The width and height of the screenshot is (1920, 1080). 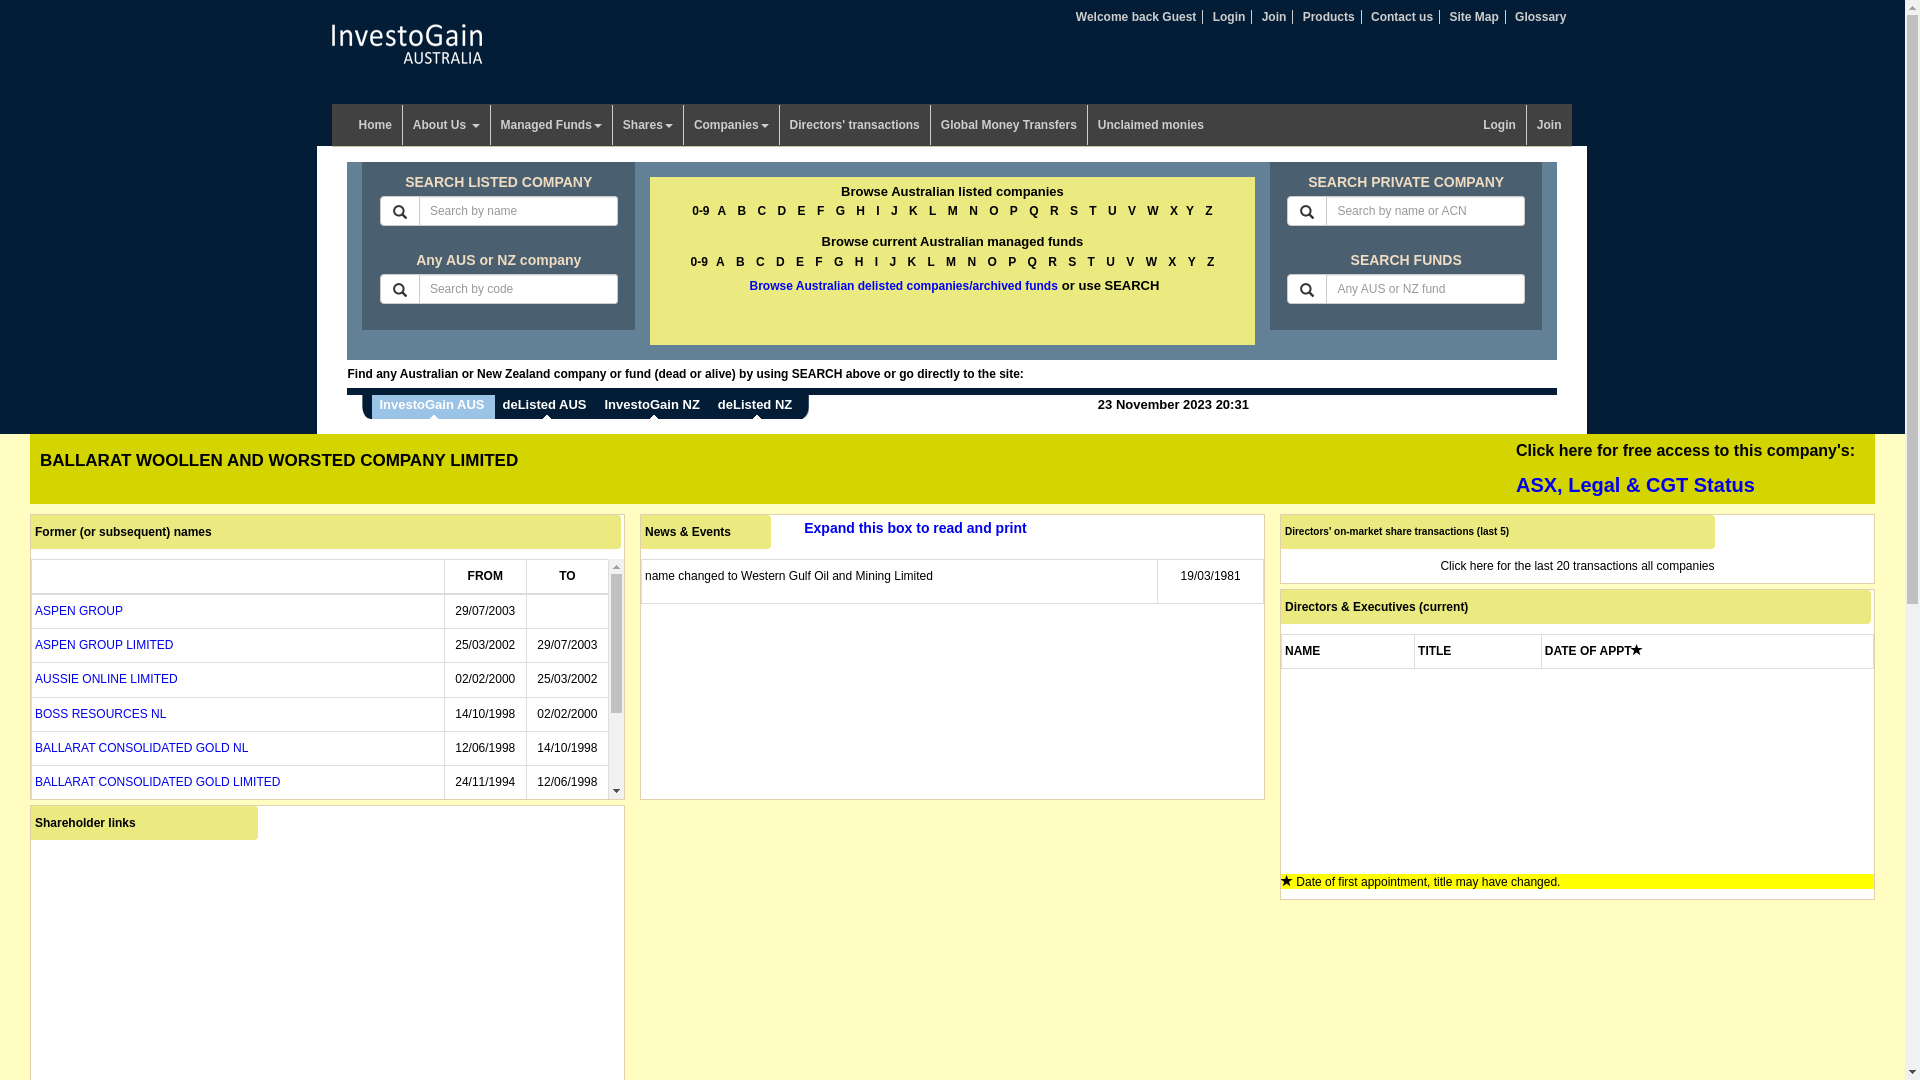 What do you see at coordinates (720, 262) in the screenshot?
I see `A` at bounding box center [720, 262].